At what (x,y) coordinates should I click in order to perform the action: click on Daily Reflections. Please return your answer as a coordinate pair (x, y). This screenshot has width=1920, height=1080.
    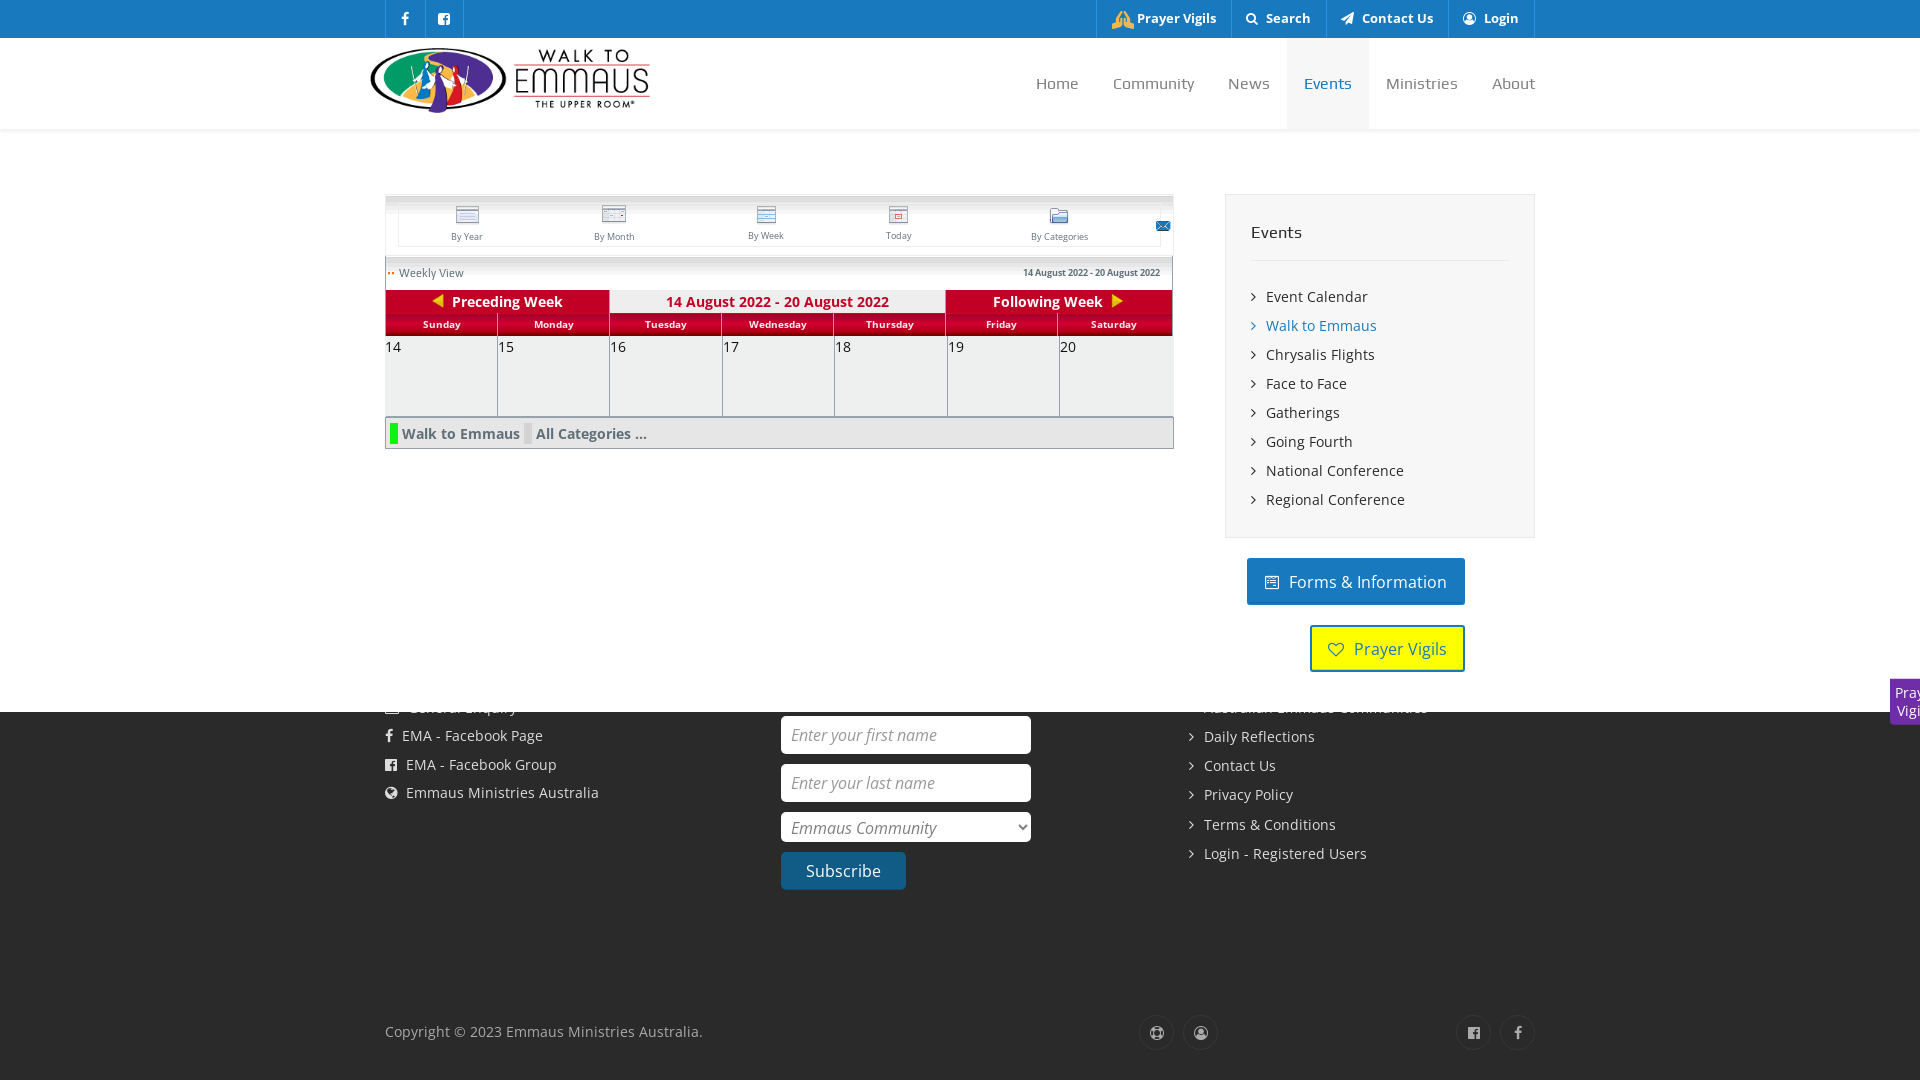
    Looking at the image, I should click on (1362, 738).